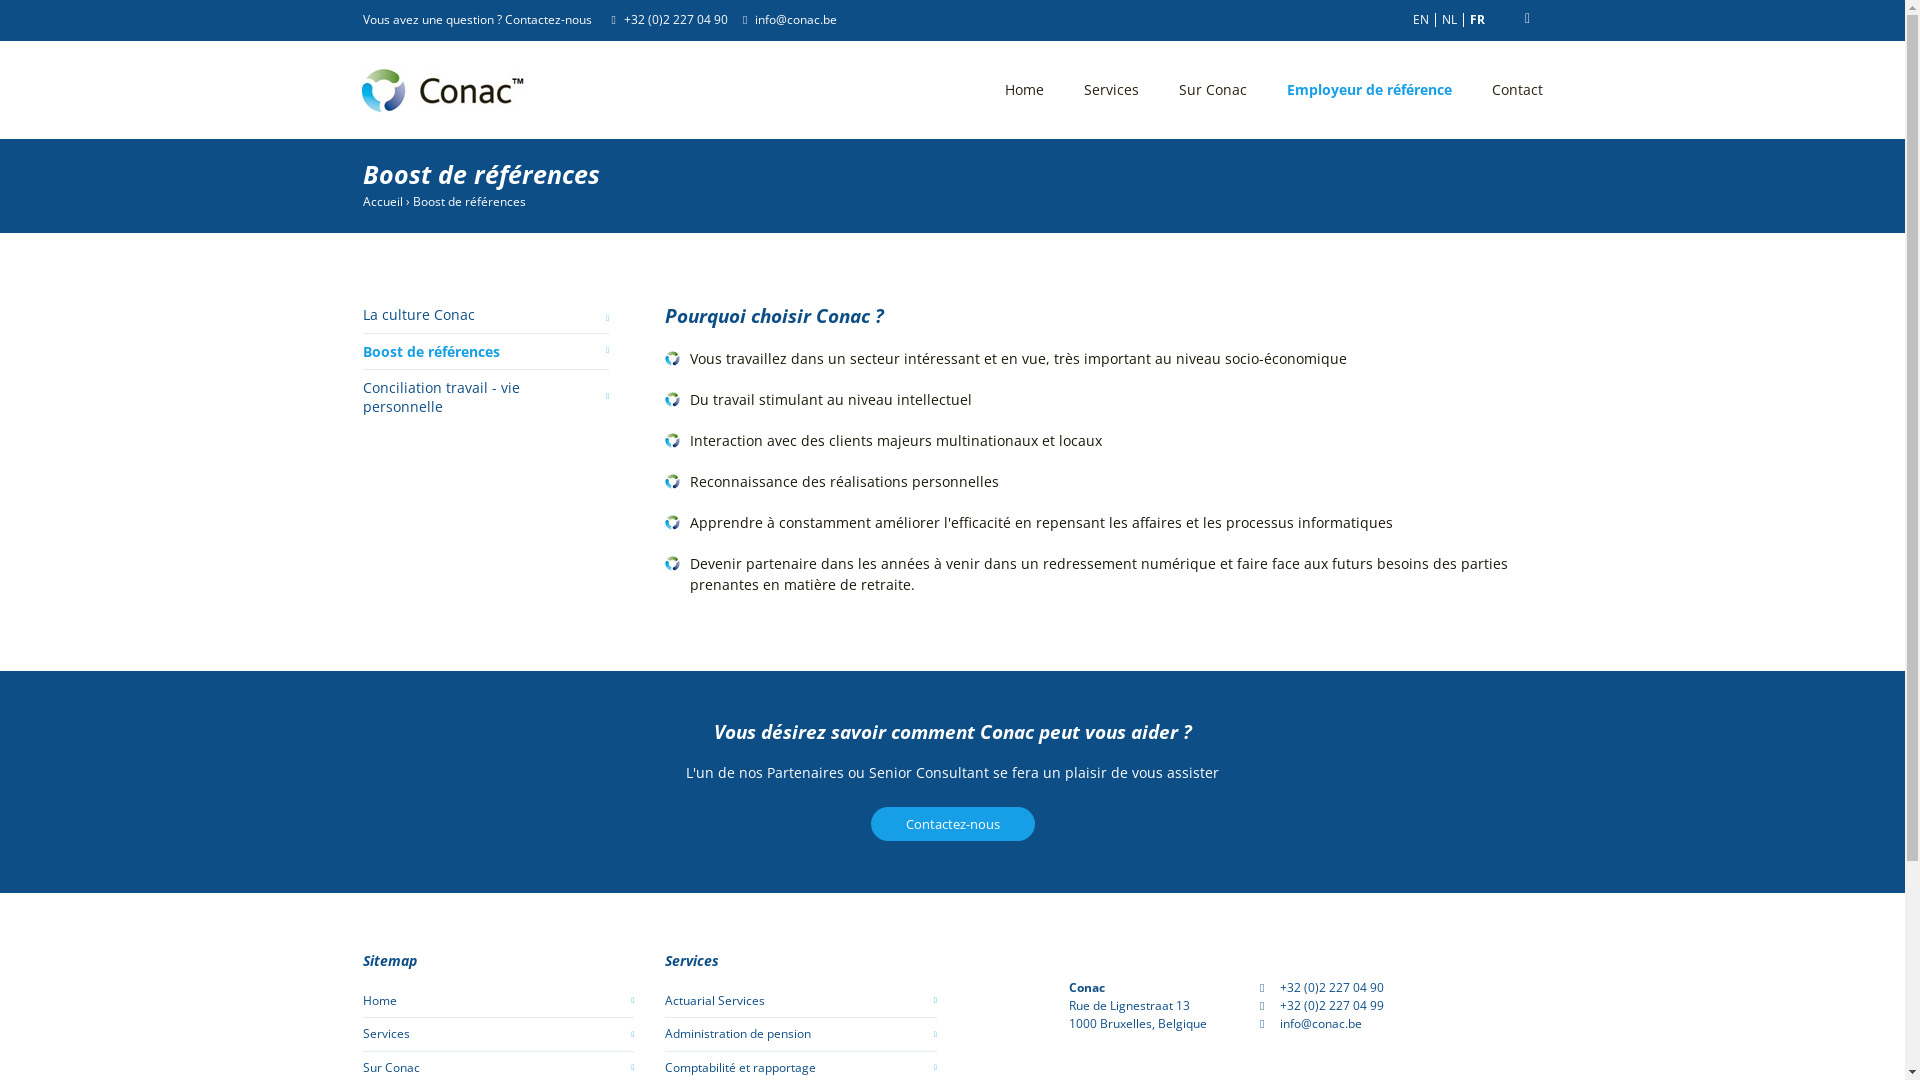 The height and width of the screenshot is (1080, 1920). Describe the element at coordinates (1518, 90) in the screenshot. I see `Contact` at that location.